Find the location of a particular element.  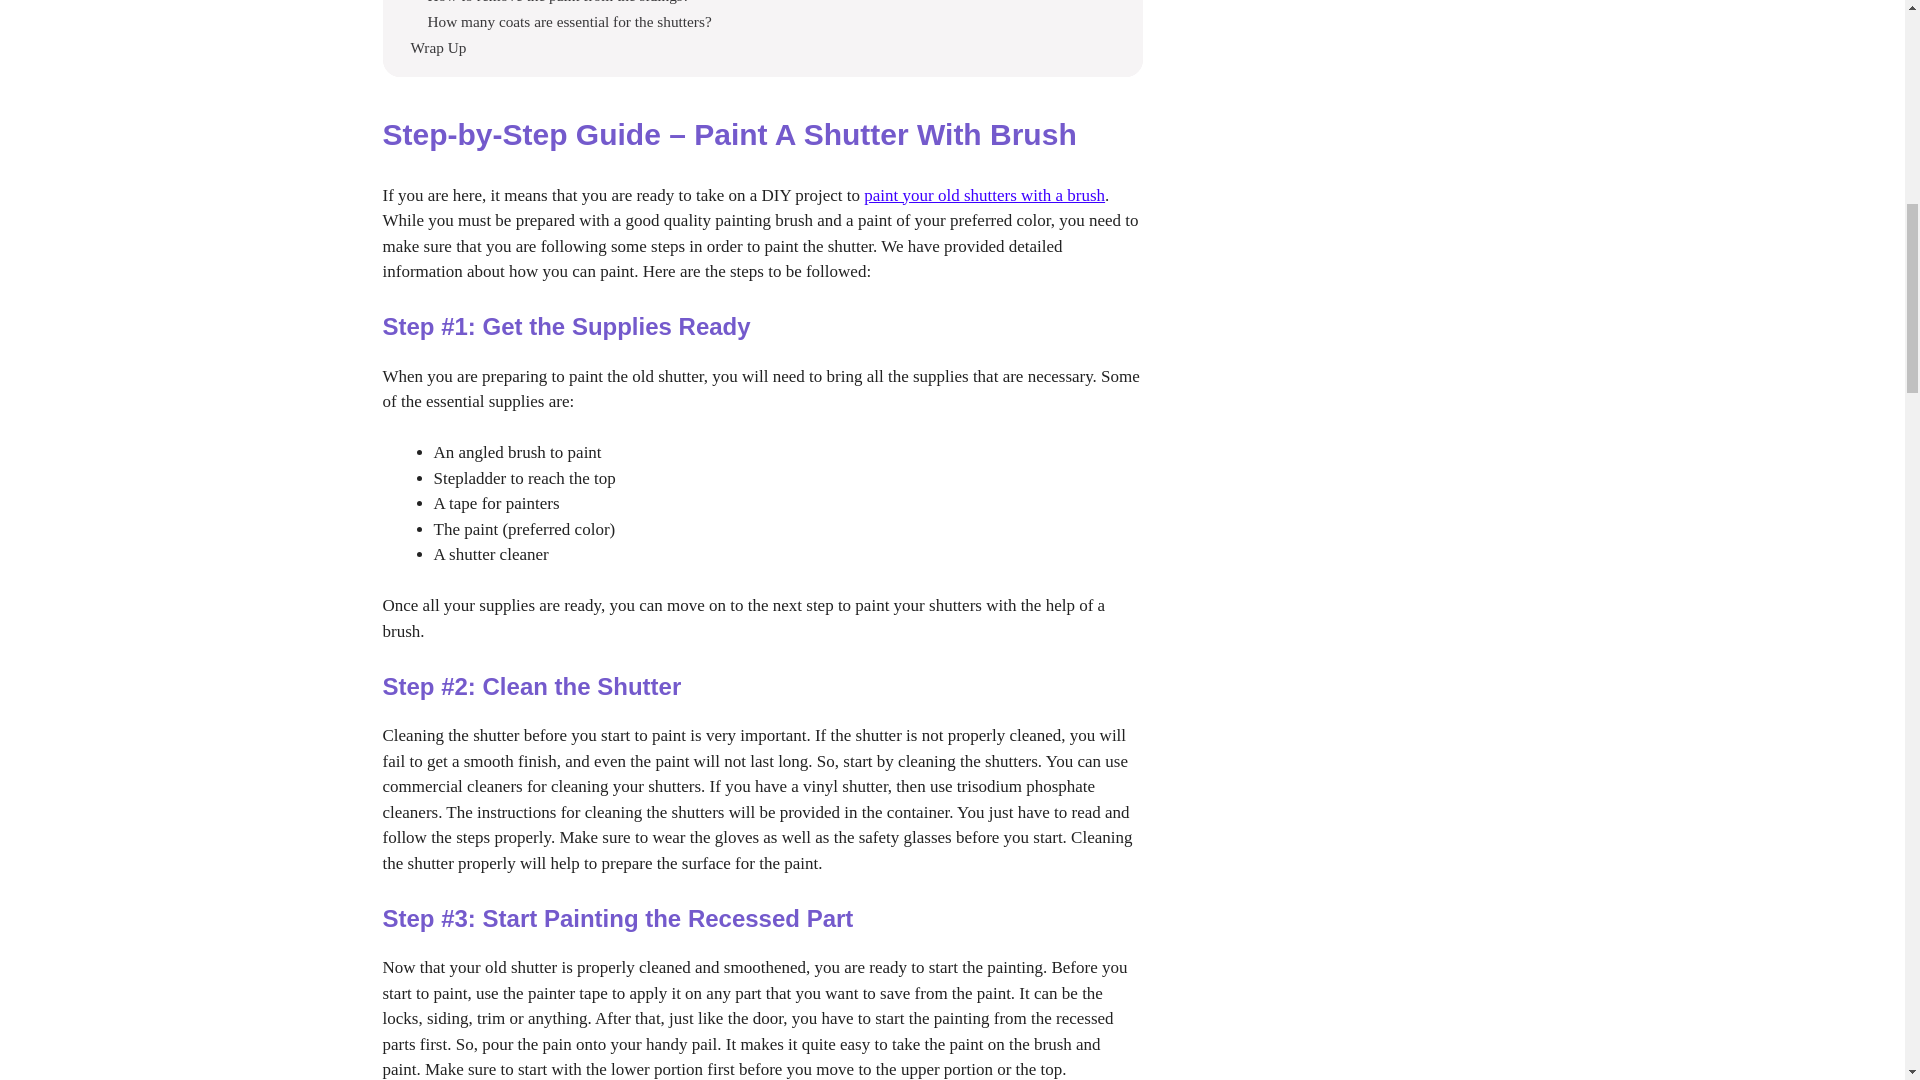

How to remove the paint from the sidings? is located at coordinates (558, 2).